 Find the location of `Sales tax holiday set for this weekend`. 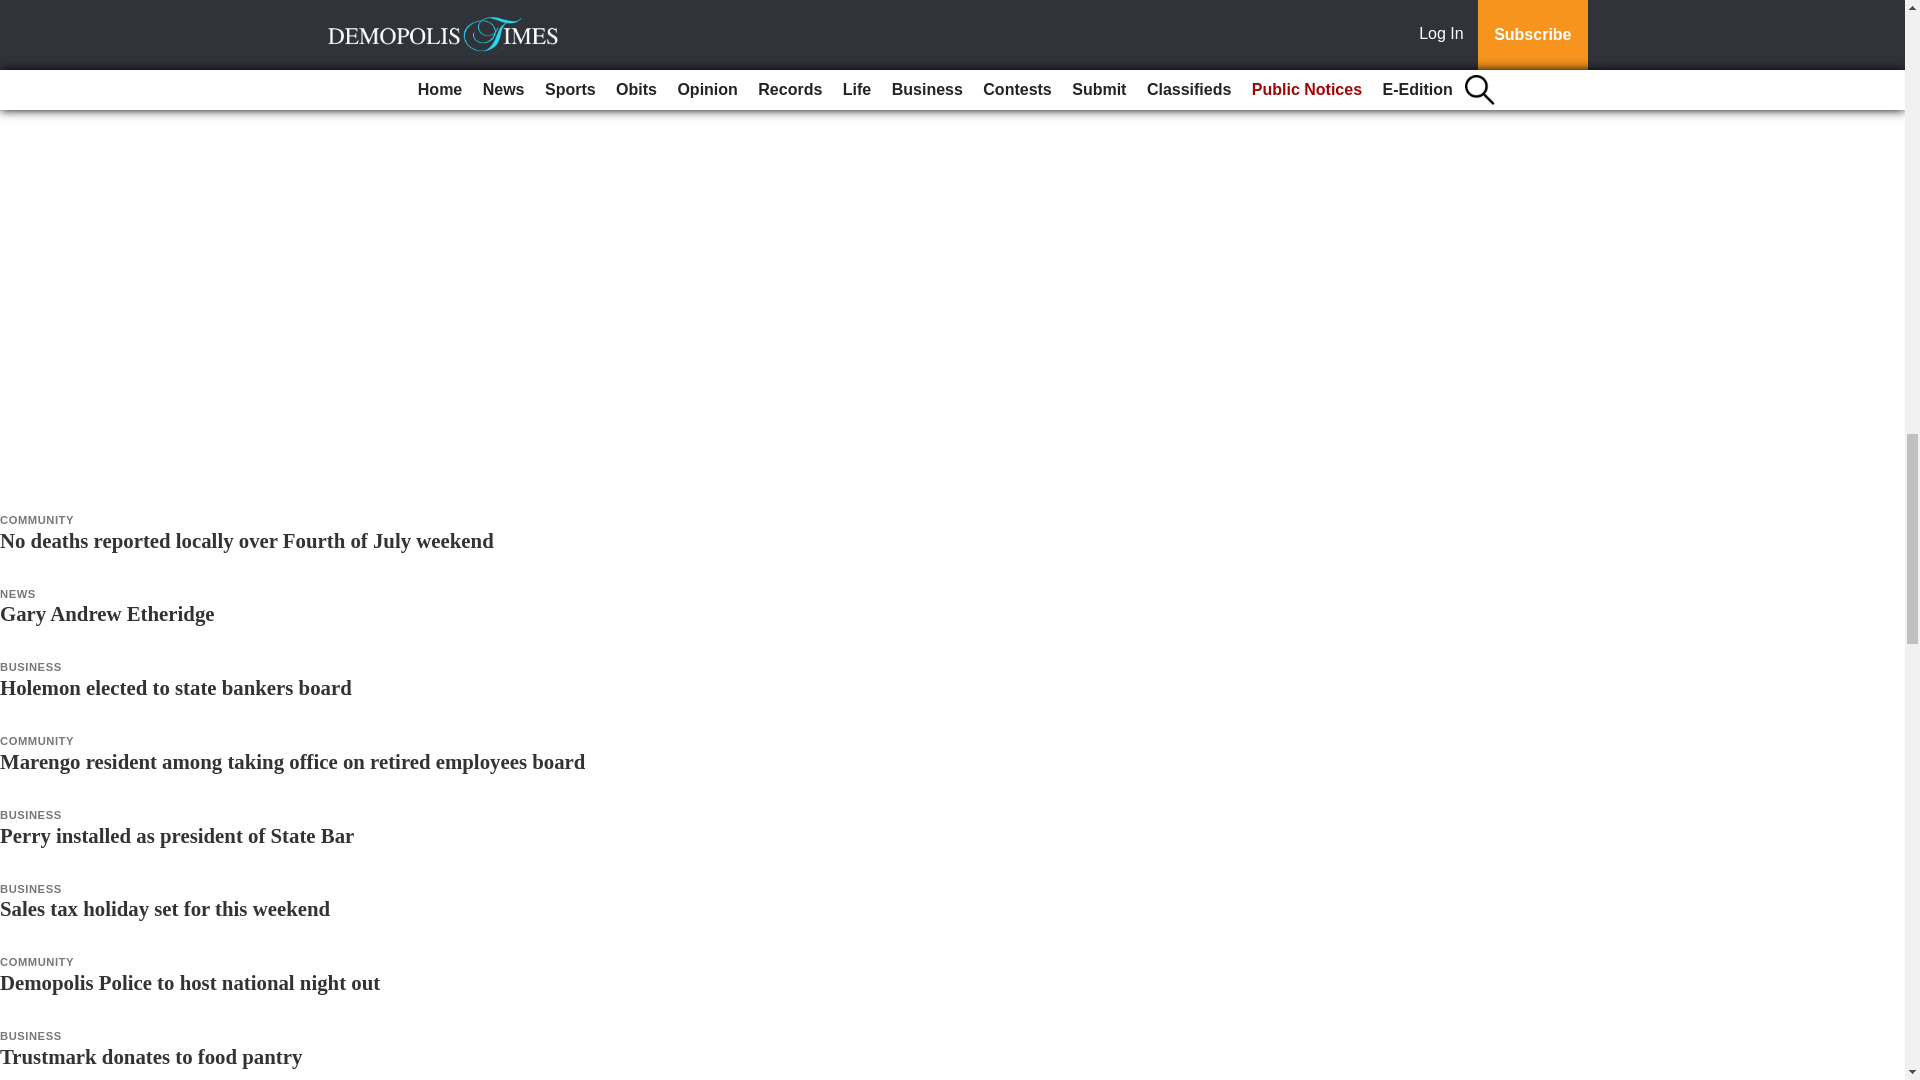

Sales tax holiday set for this weekend is located at coordinates (165, 908).